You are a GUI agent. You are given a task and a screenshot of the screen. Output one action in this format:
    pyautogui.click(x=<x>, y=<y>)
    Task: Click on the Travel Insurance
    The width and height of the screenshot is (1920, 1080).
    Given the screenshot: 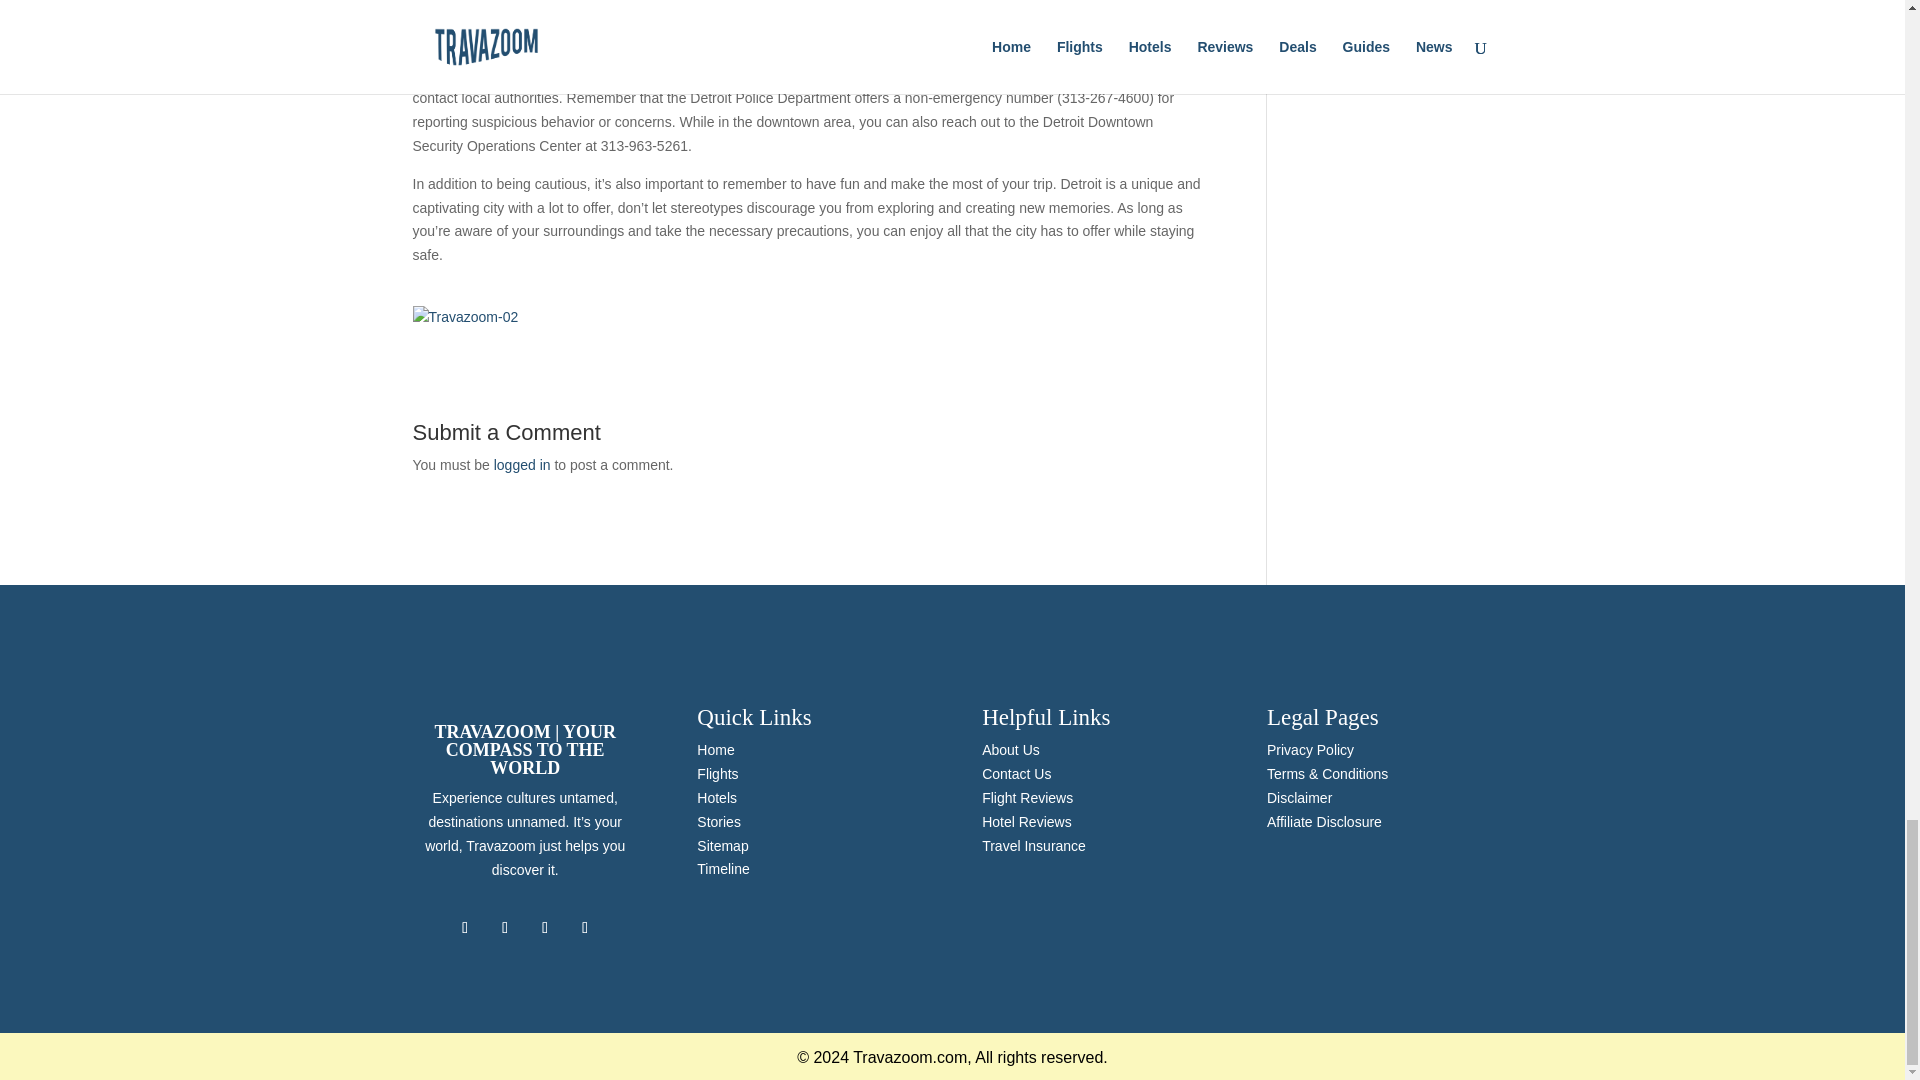 What is the action you would take?
    pyautogui.click(x=1034, y=846)
    